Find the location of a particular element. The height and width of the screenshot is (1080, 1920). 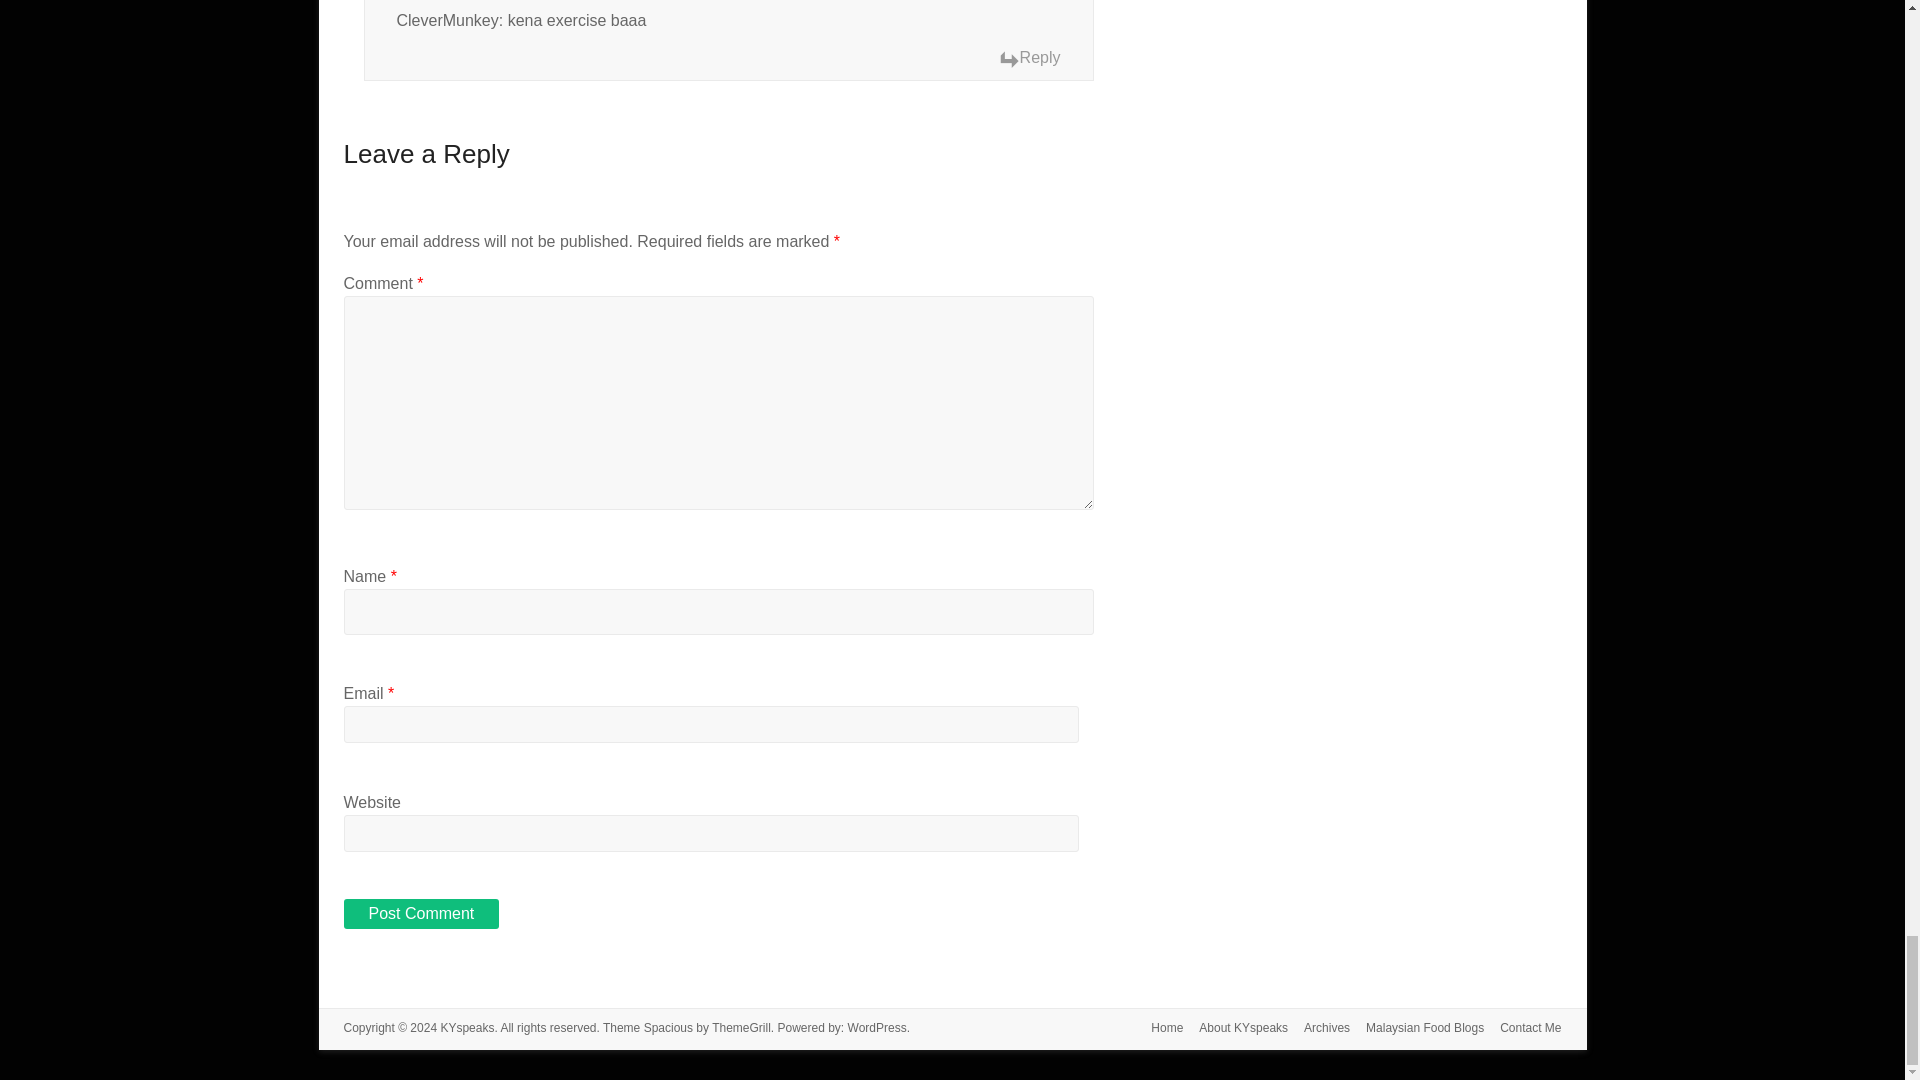

Spacious is located at coordinates (668, 1027).